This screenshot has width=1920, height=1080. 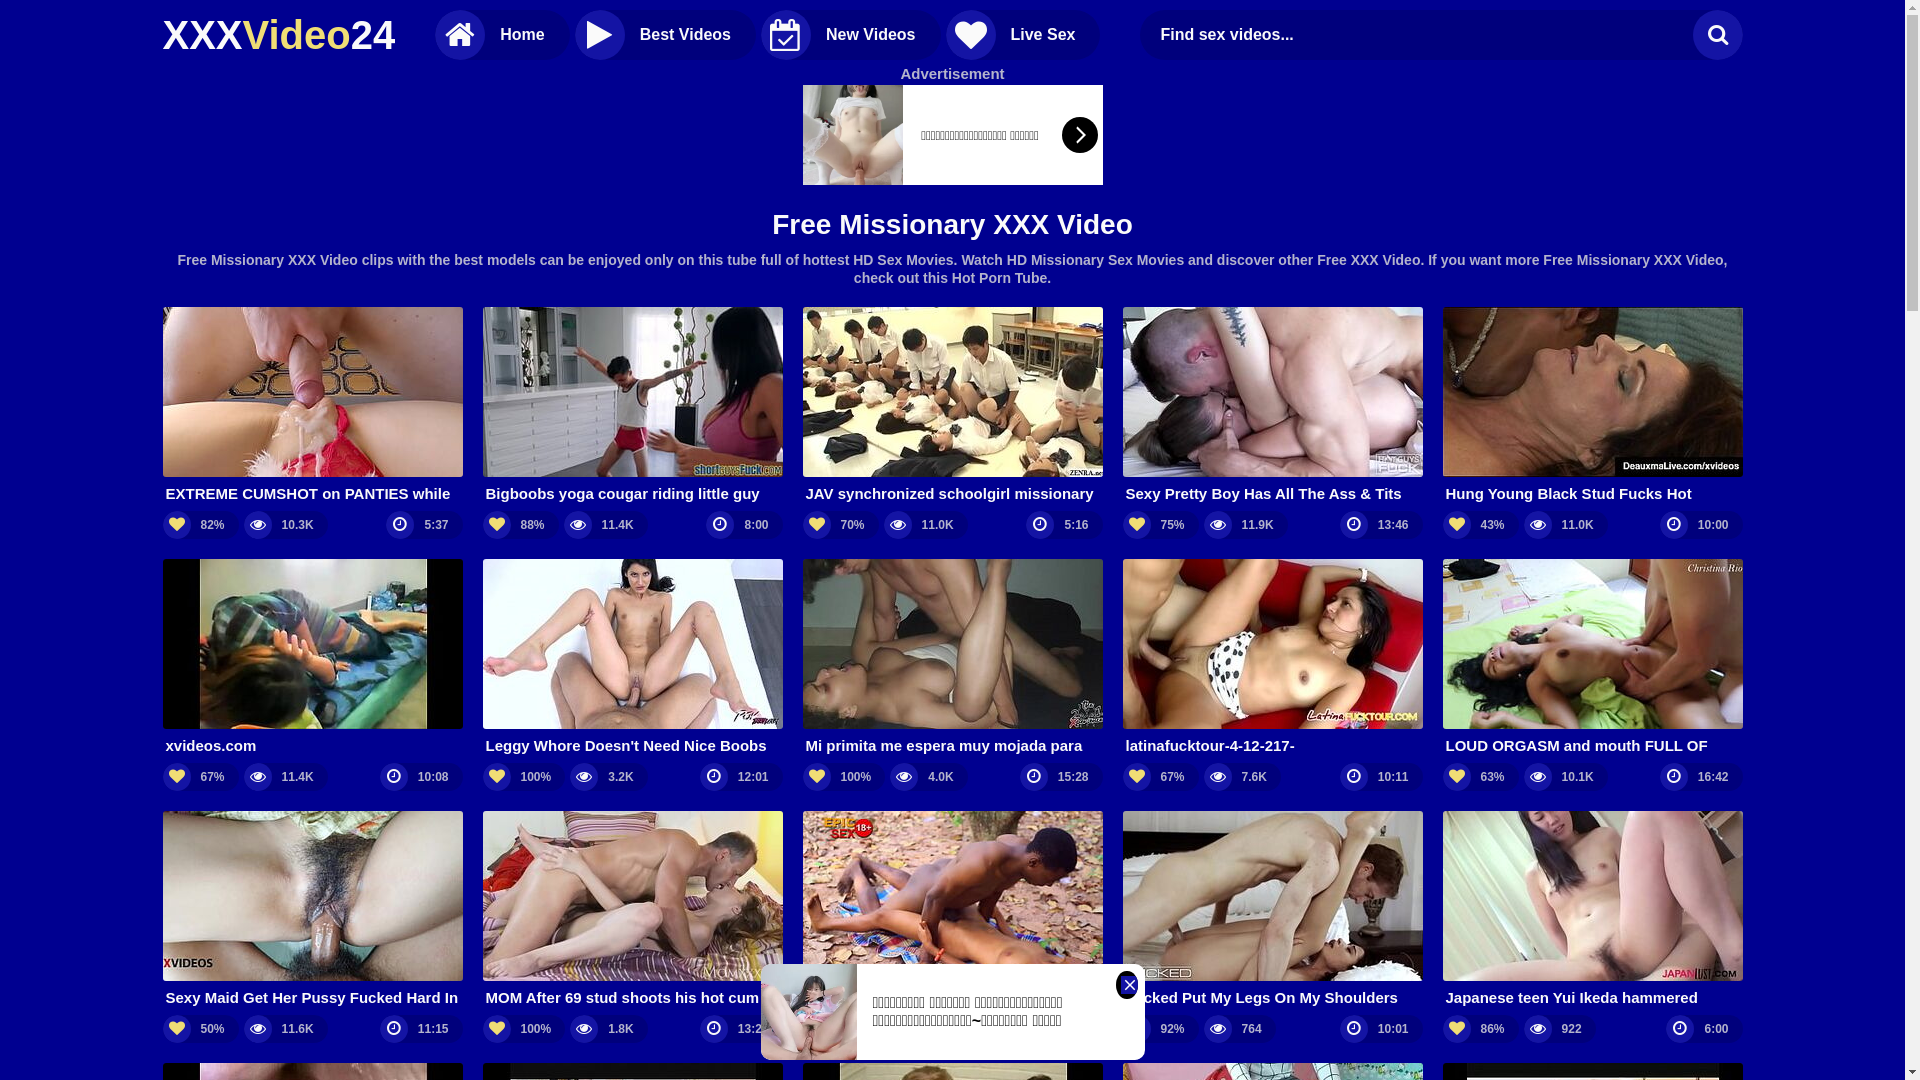 What do you see at coordinates (1421, 35) in the screenshot?
I see `Use Latin letters, digits, space, -` at bounding box center [1421, 35].